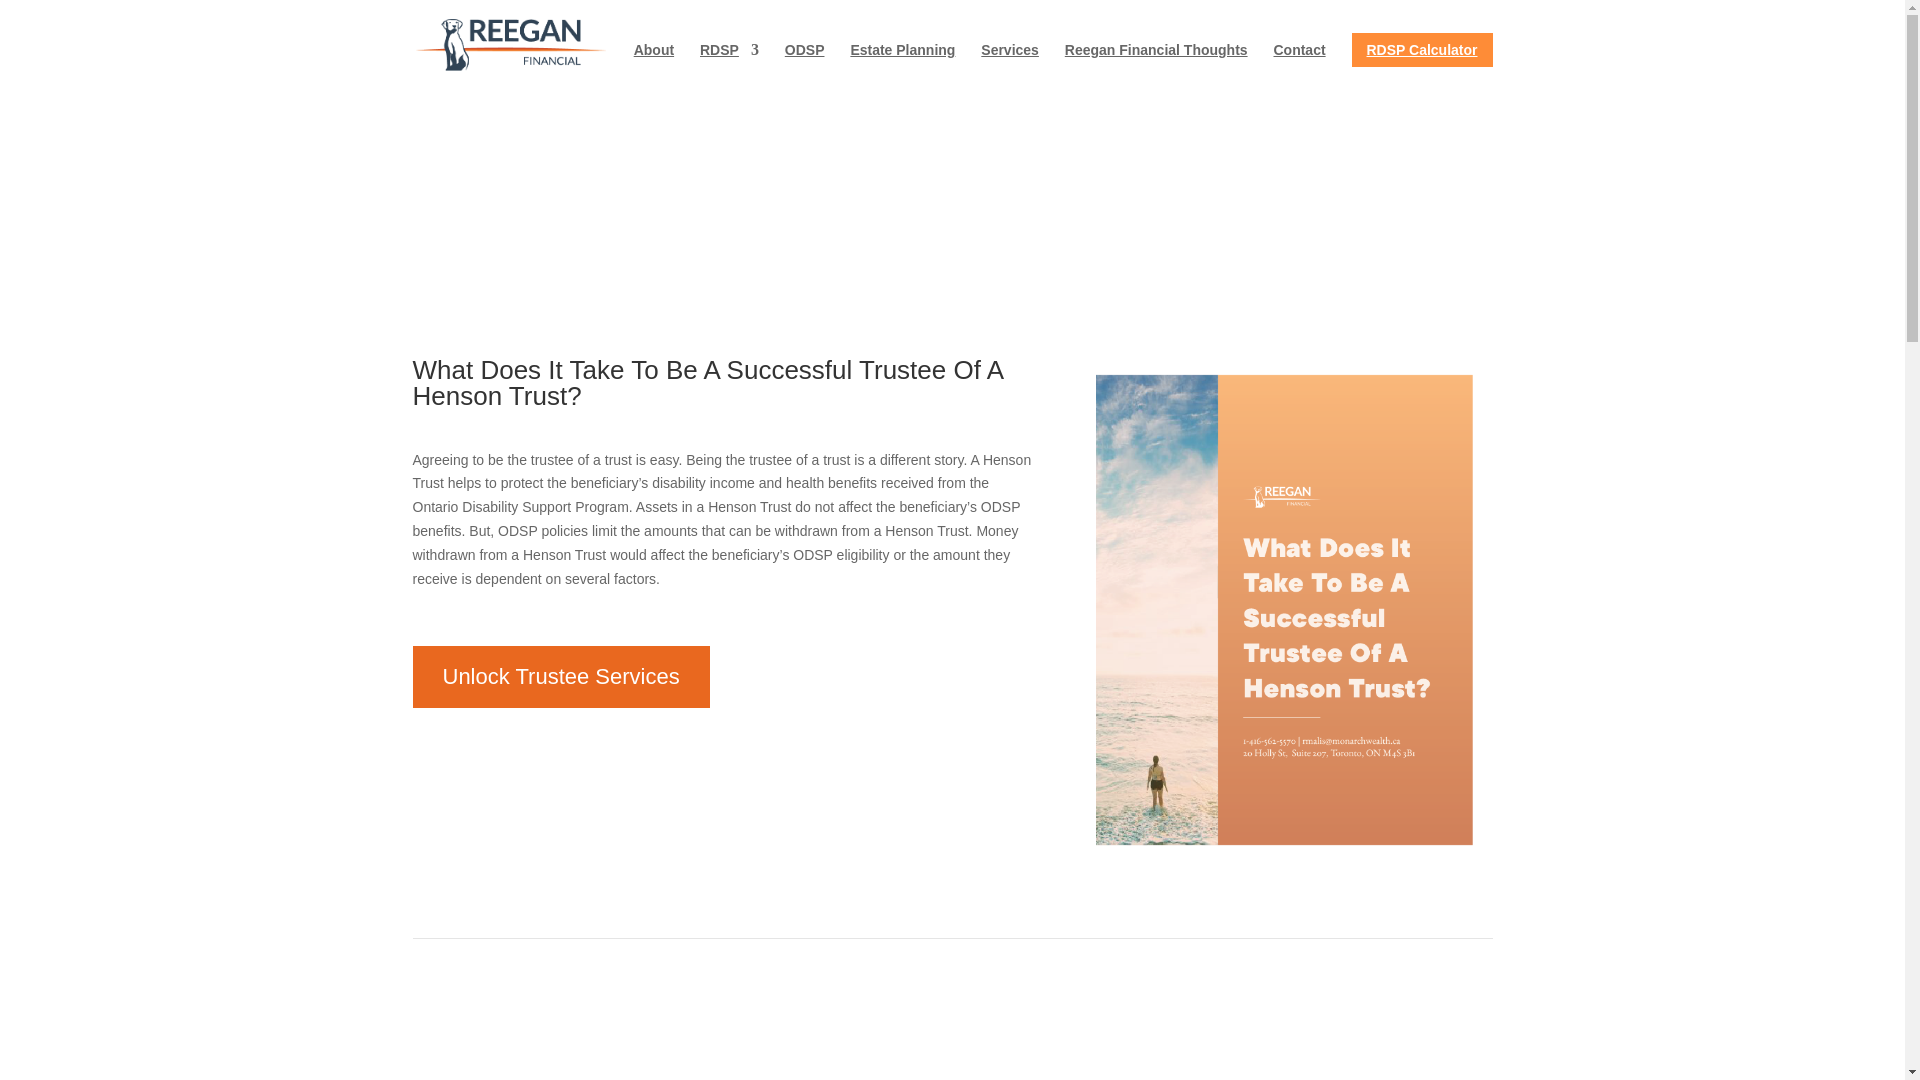 This screenshot has width=1920, height=1080. I want to click on Contact, so click(1298, 66).